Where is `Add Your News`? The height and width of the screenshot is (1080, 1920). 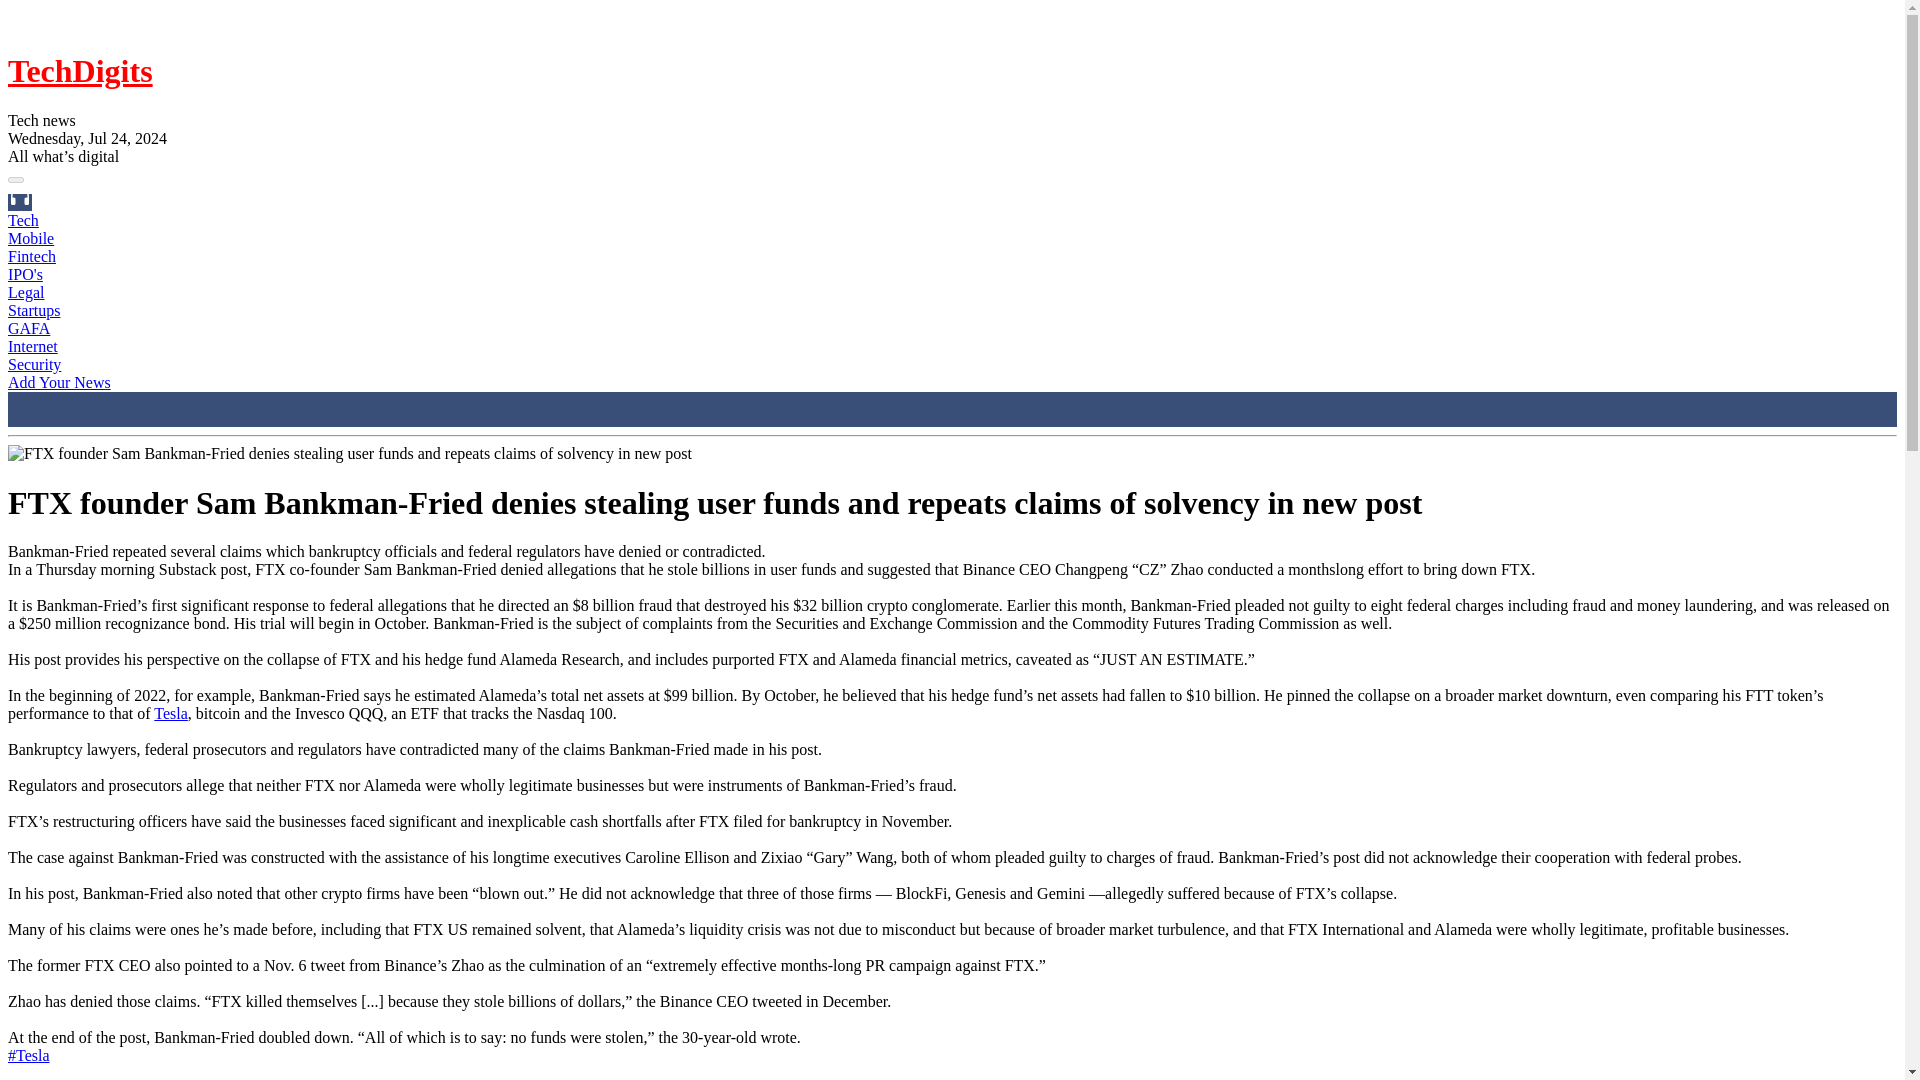 Add Your News is located at coordinates (59, 382).